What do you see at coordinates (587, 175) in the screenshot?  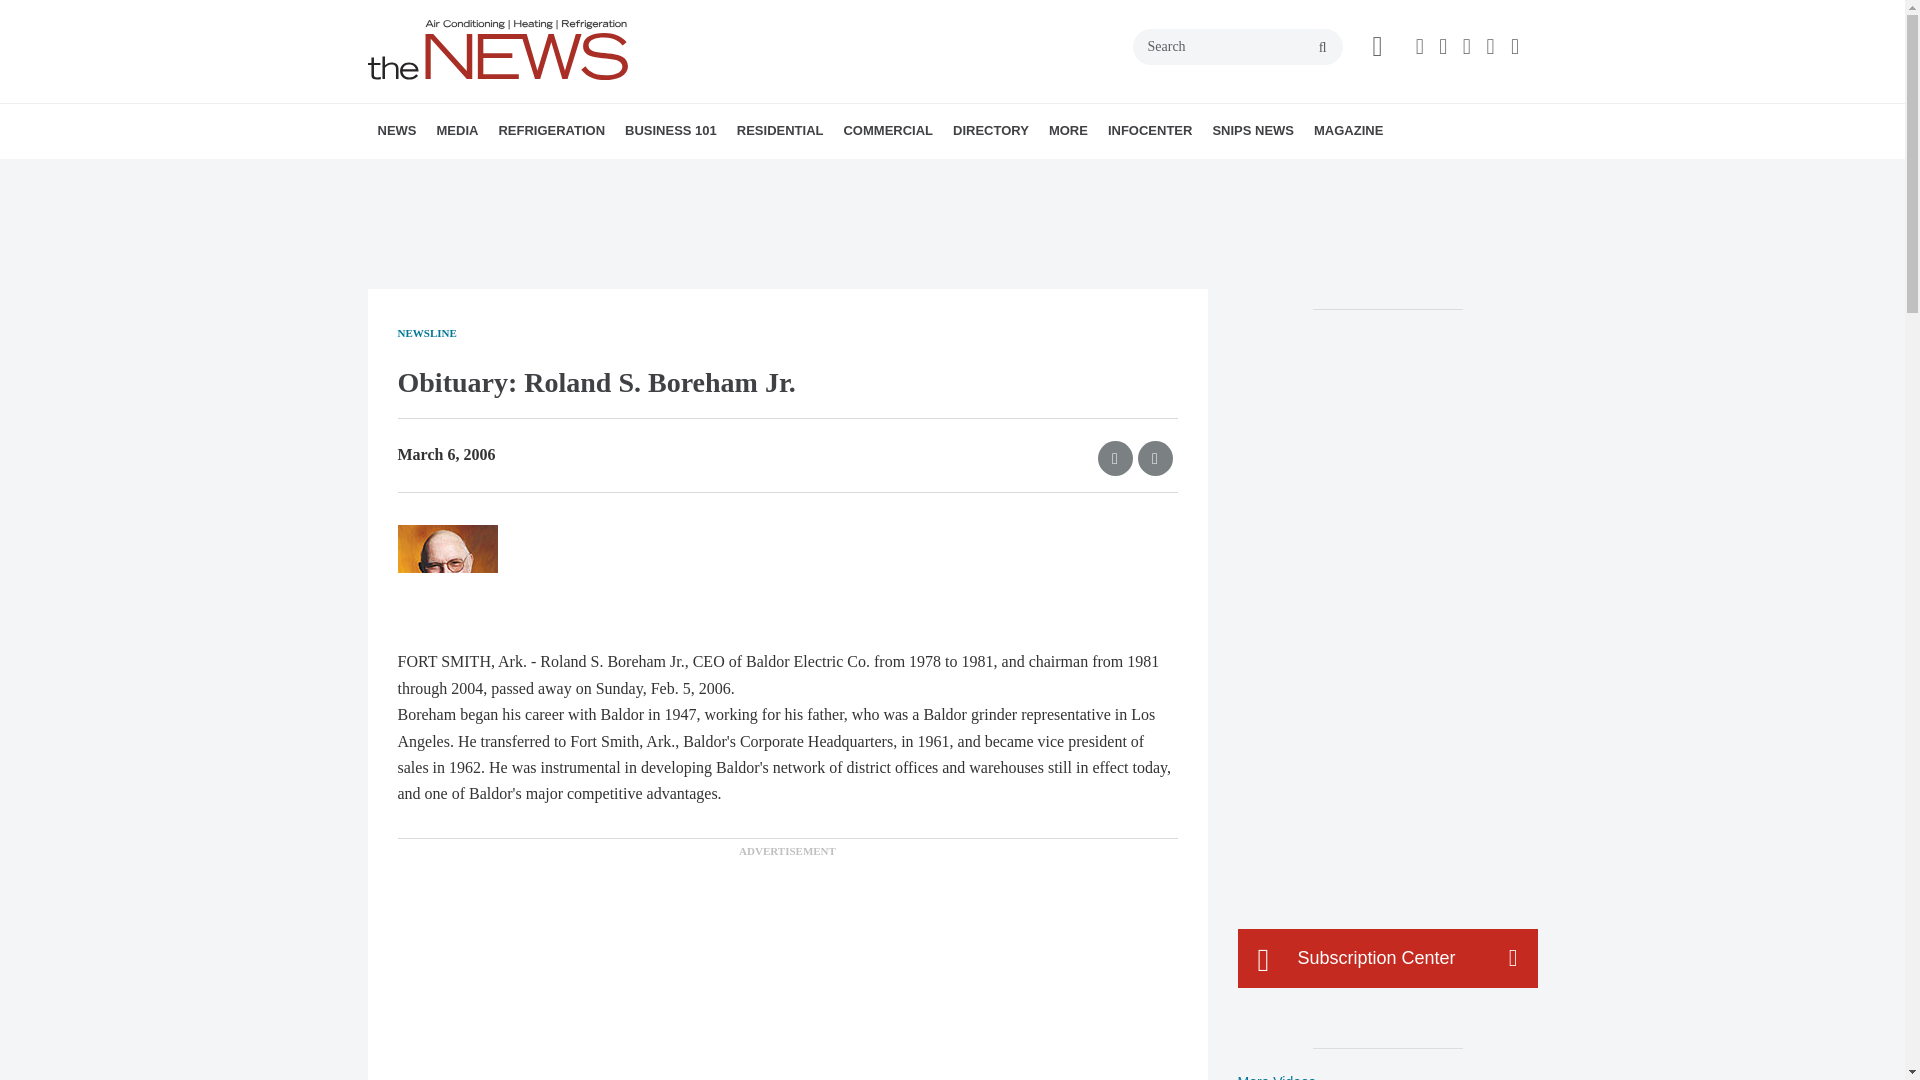 I see `THE NEWS HVACR QUIZ` at bounding box center [587, 175].